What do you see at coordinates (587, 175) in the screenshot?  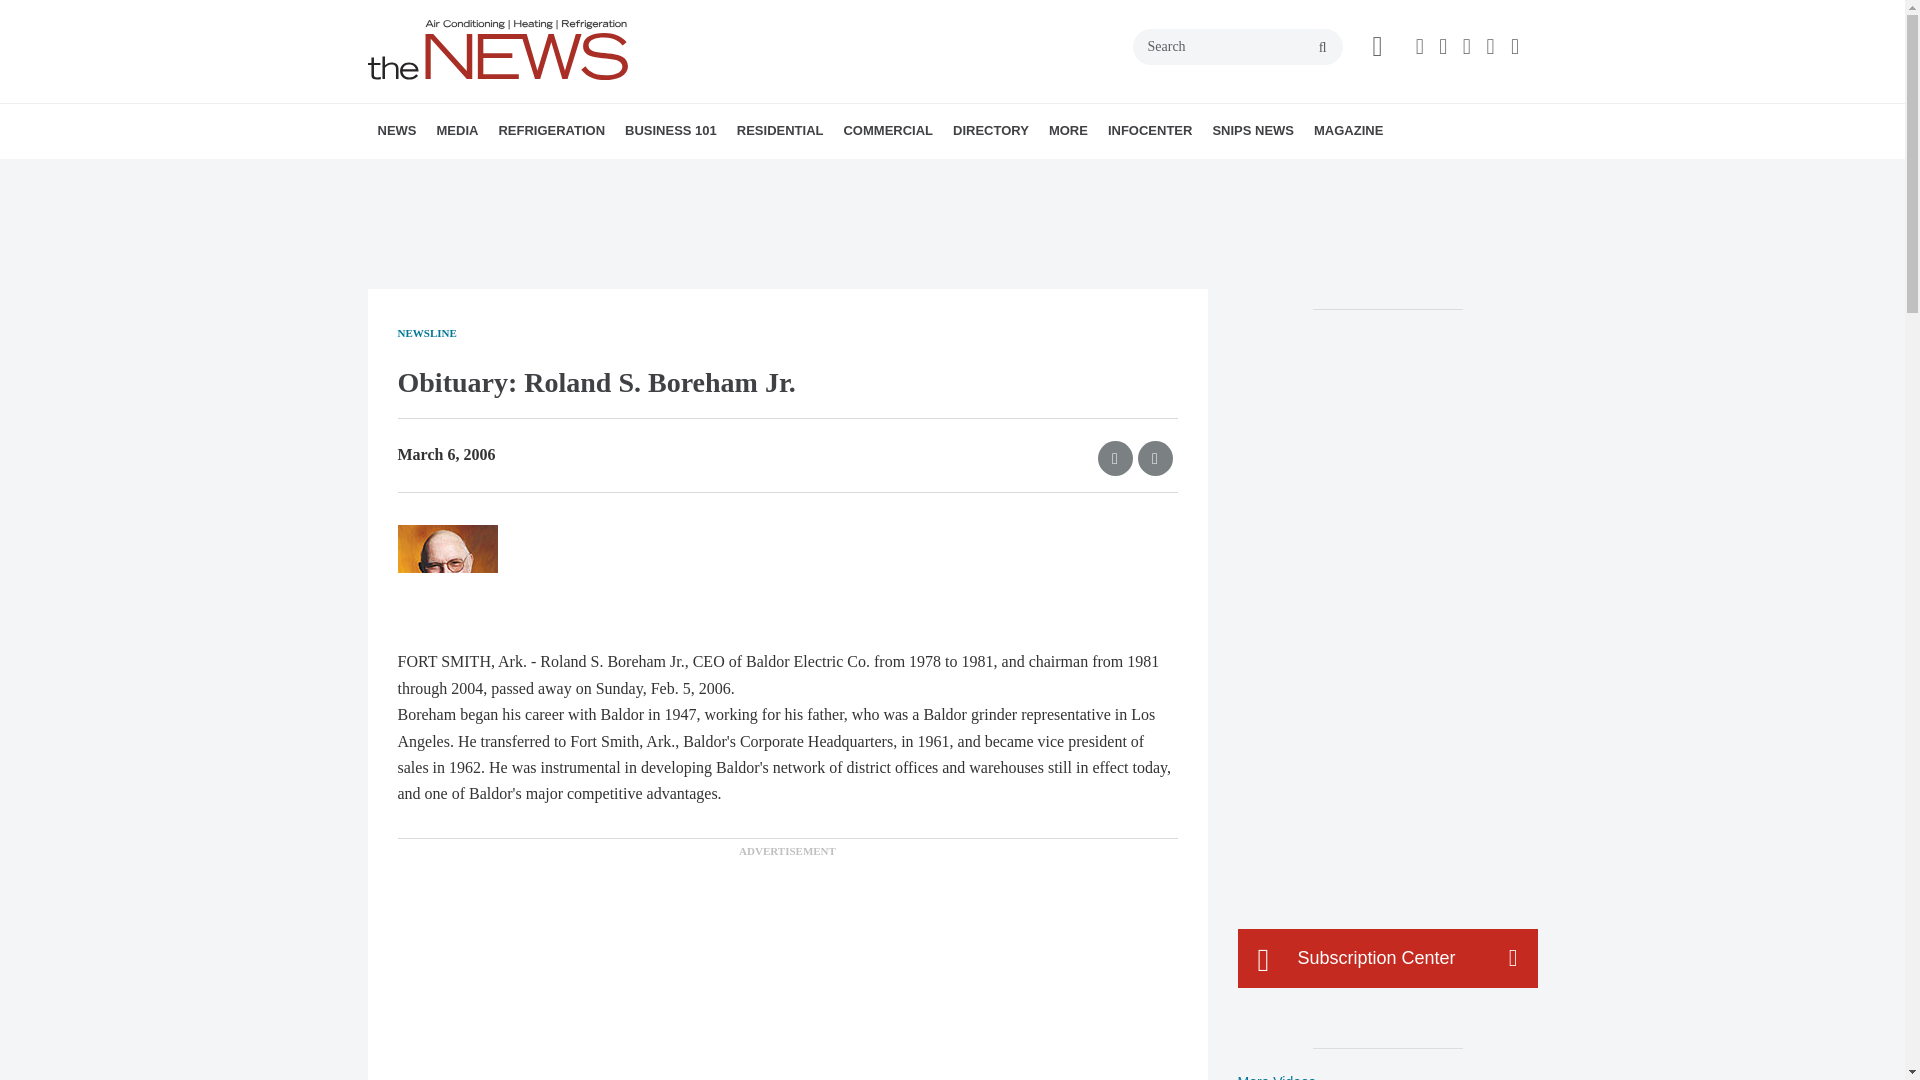 I see `THE NEWS HVACR QUIZ` at bounding box center [587, 175].